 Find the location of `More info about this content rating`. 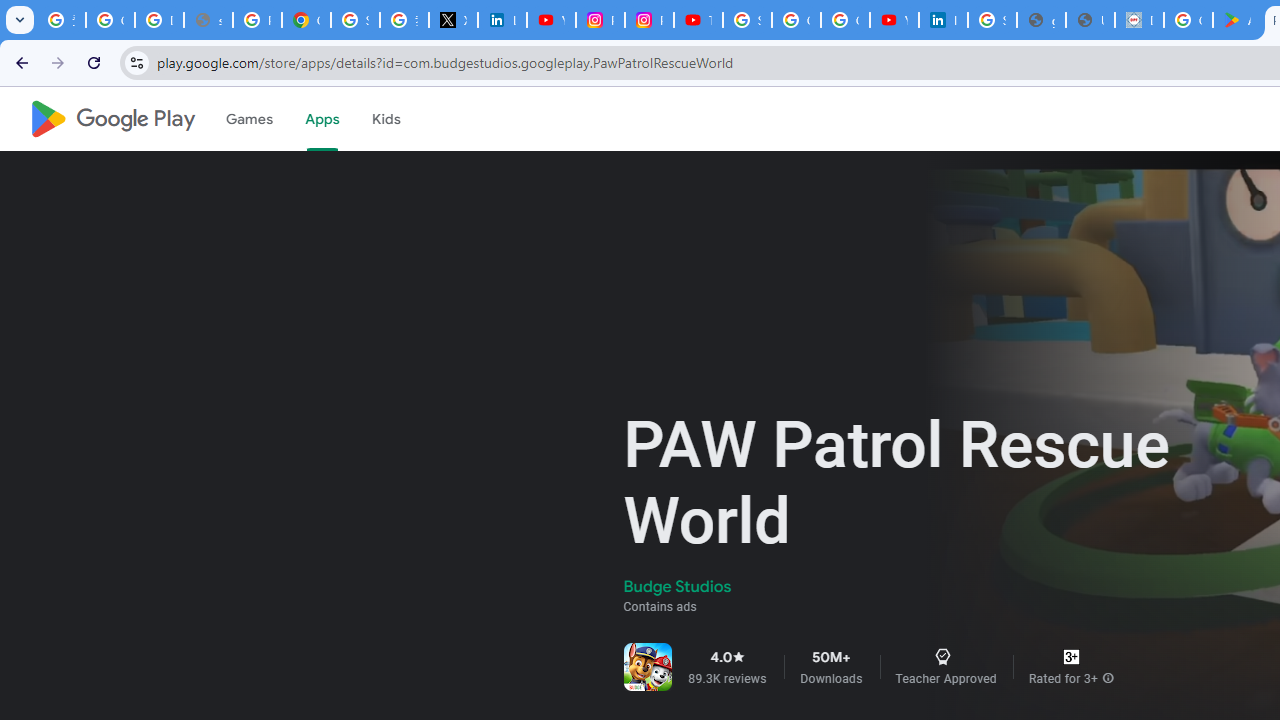

More info about this content rating is located at coordinates (1108, 678).